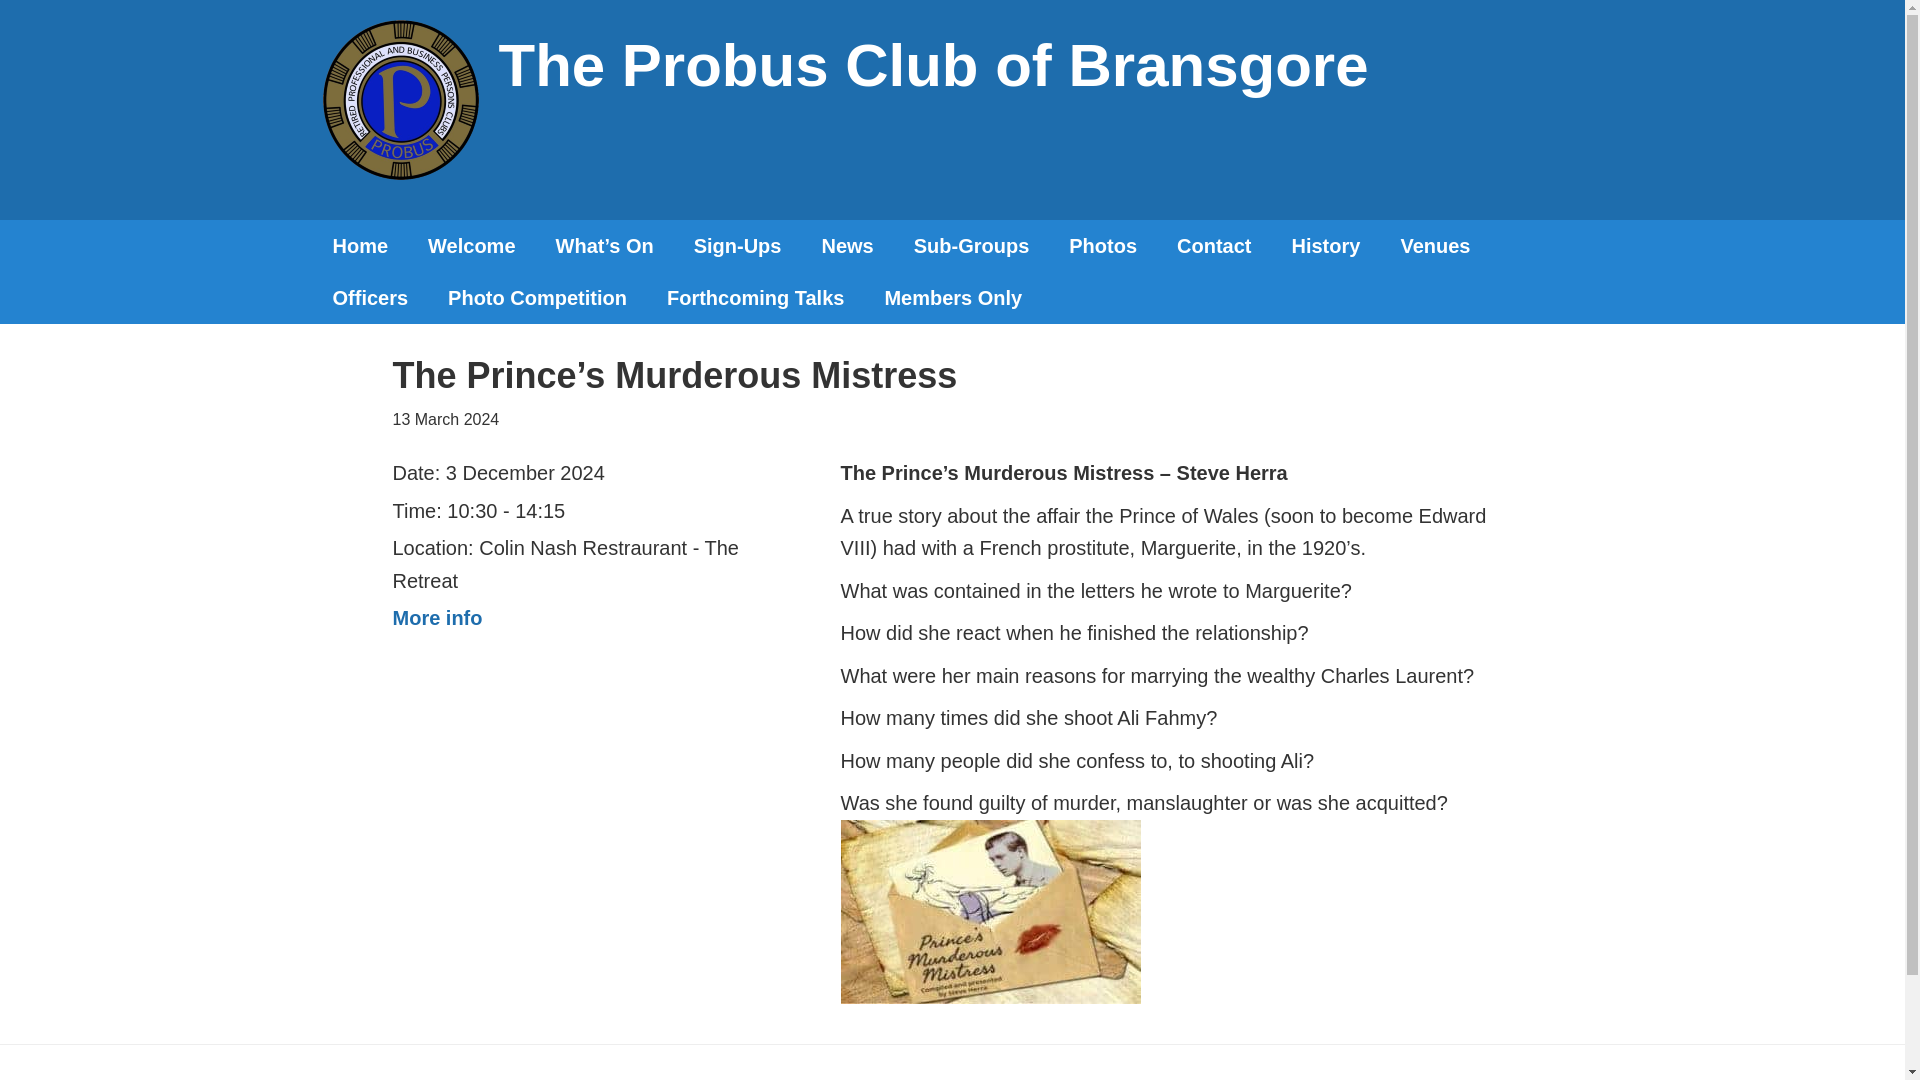 The height and width of the screenshot is (1080, 1920). What do you see at coordinates (738, 246) in the screenshot?
I see `Sign-Ups` at bounding box center [738, 246].